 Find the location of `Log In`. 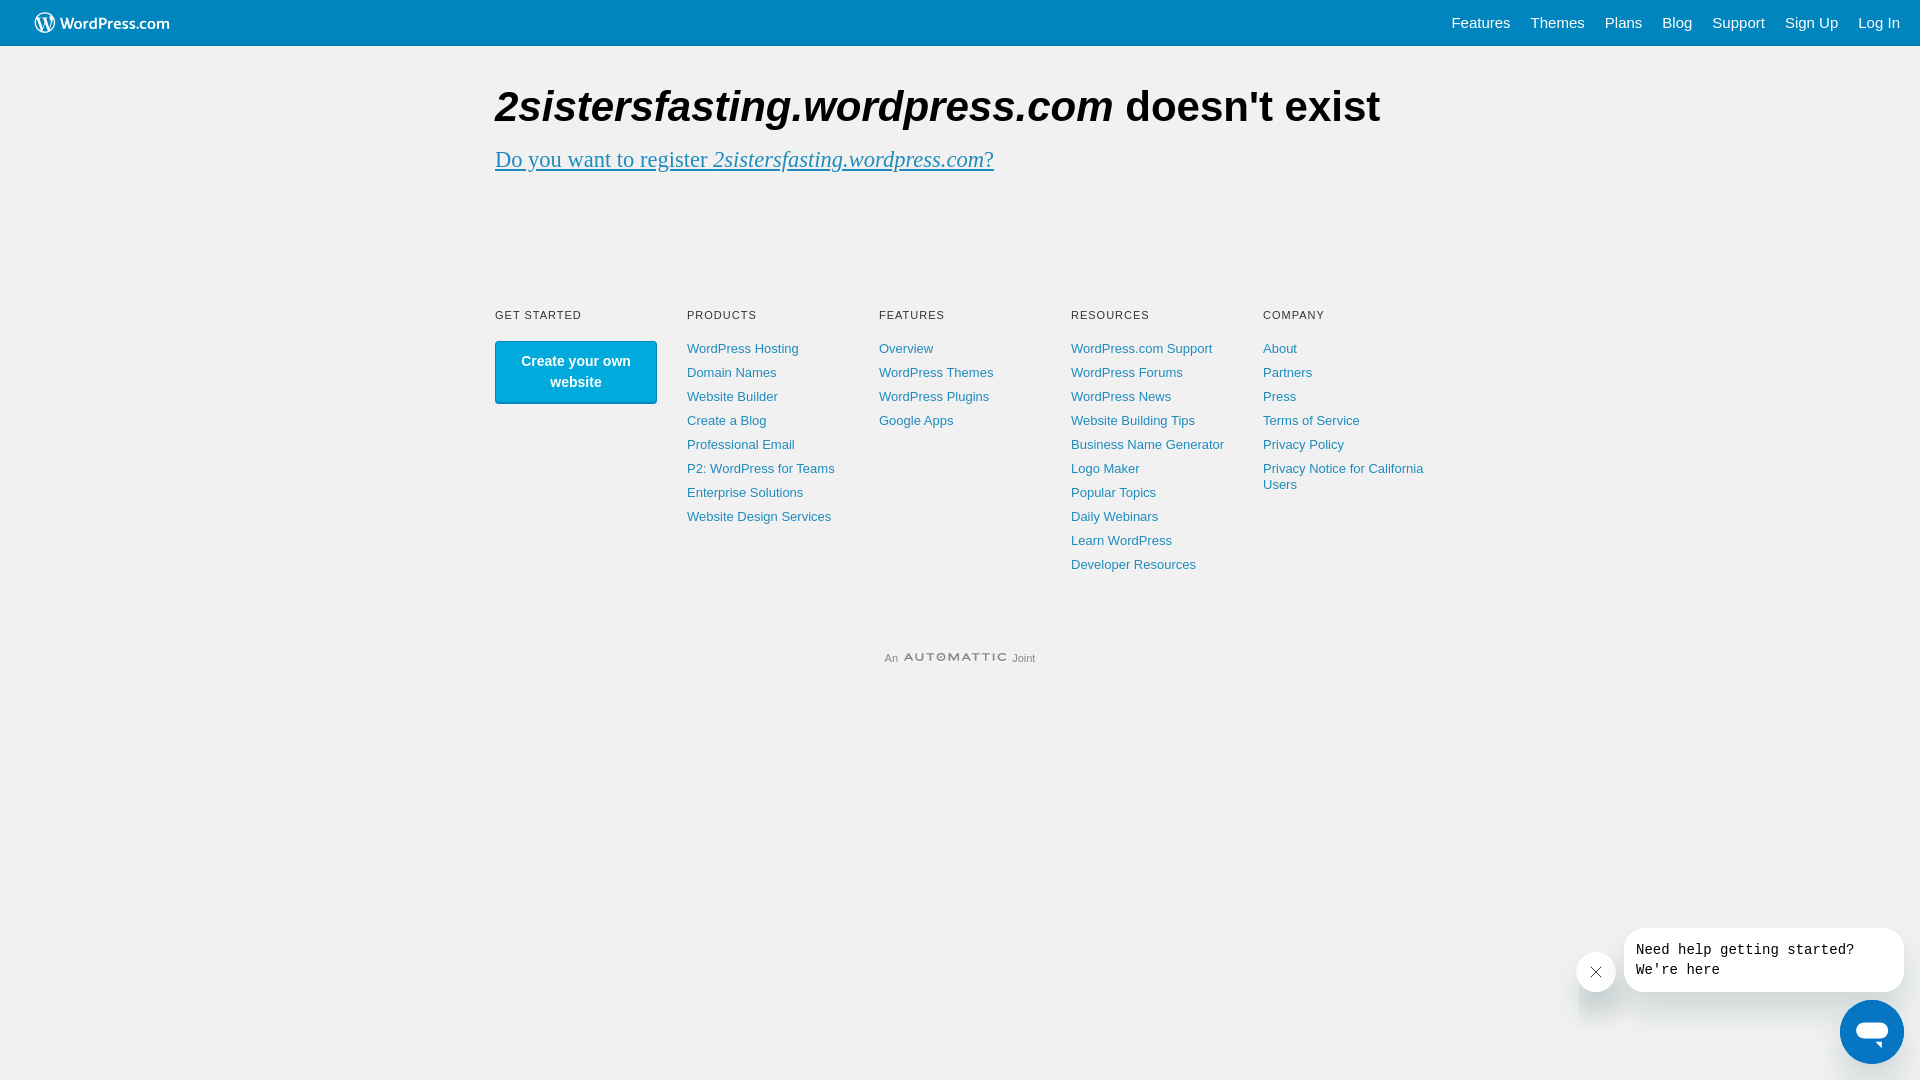

Log In is located at coordinates (1879, 23).